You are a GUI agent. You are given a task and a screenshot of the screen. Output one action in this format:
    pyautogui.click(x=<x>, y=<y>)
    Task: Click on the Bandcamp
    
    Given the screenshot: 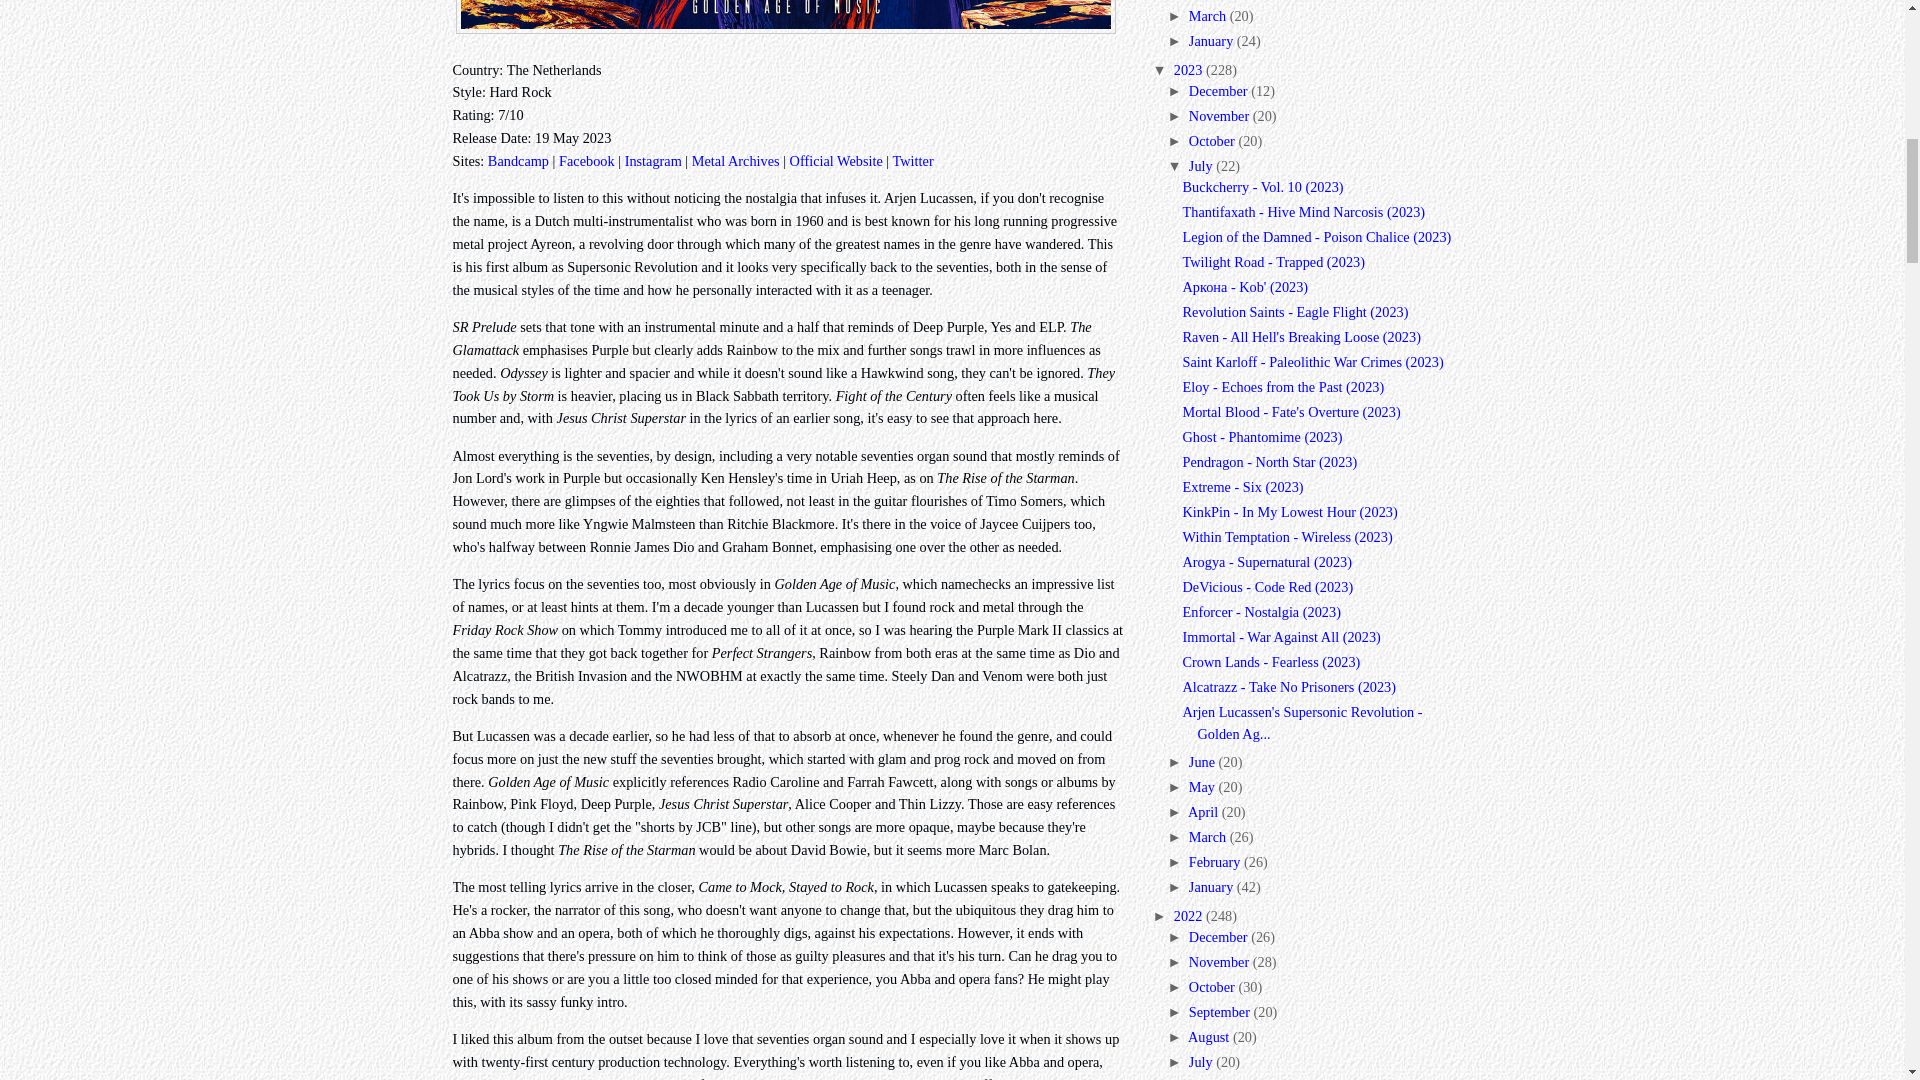 What is the action you would take?
    pyautogui.click(x=518, y=160)
    